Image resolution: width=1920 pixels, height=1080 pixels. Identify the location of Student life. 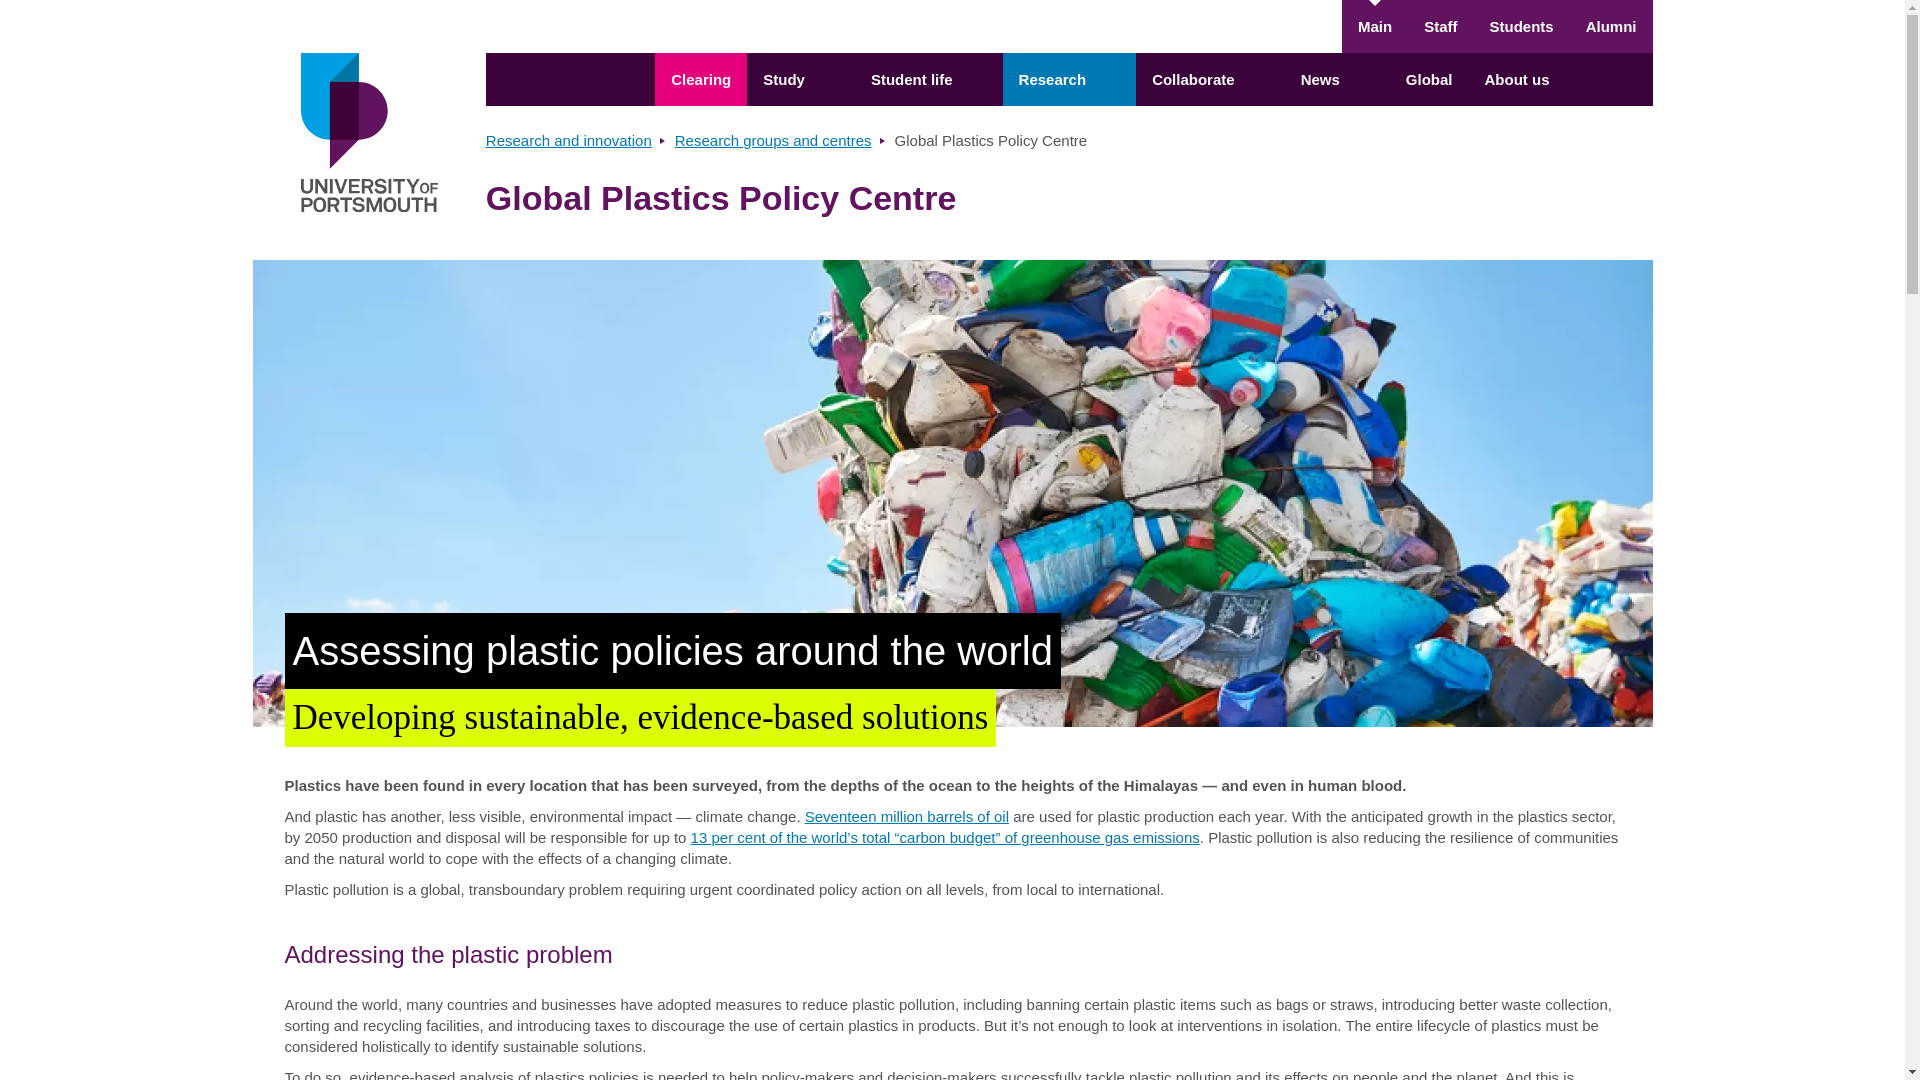
(928, 78).